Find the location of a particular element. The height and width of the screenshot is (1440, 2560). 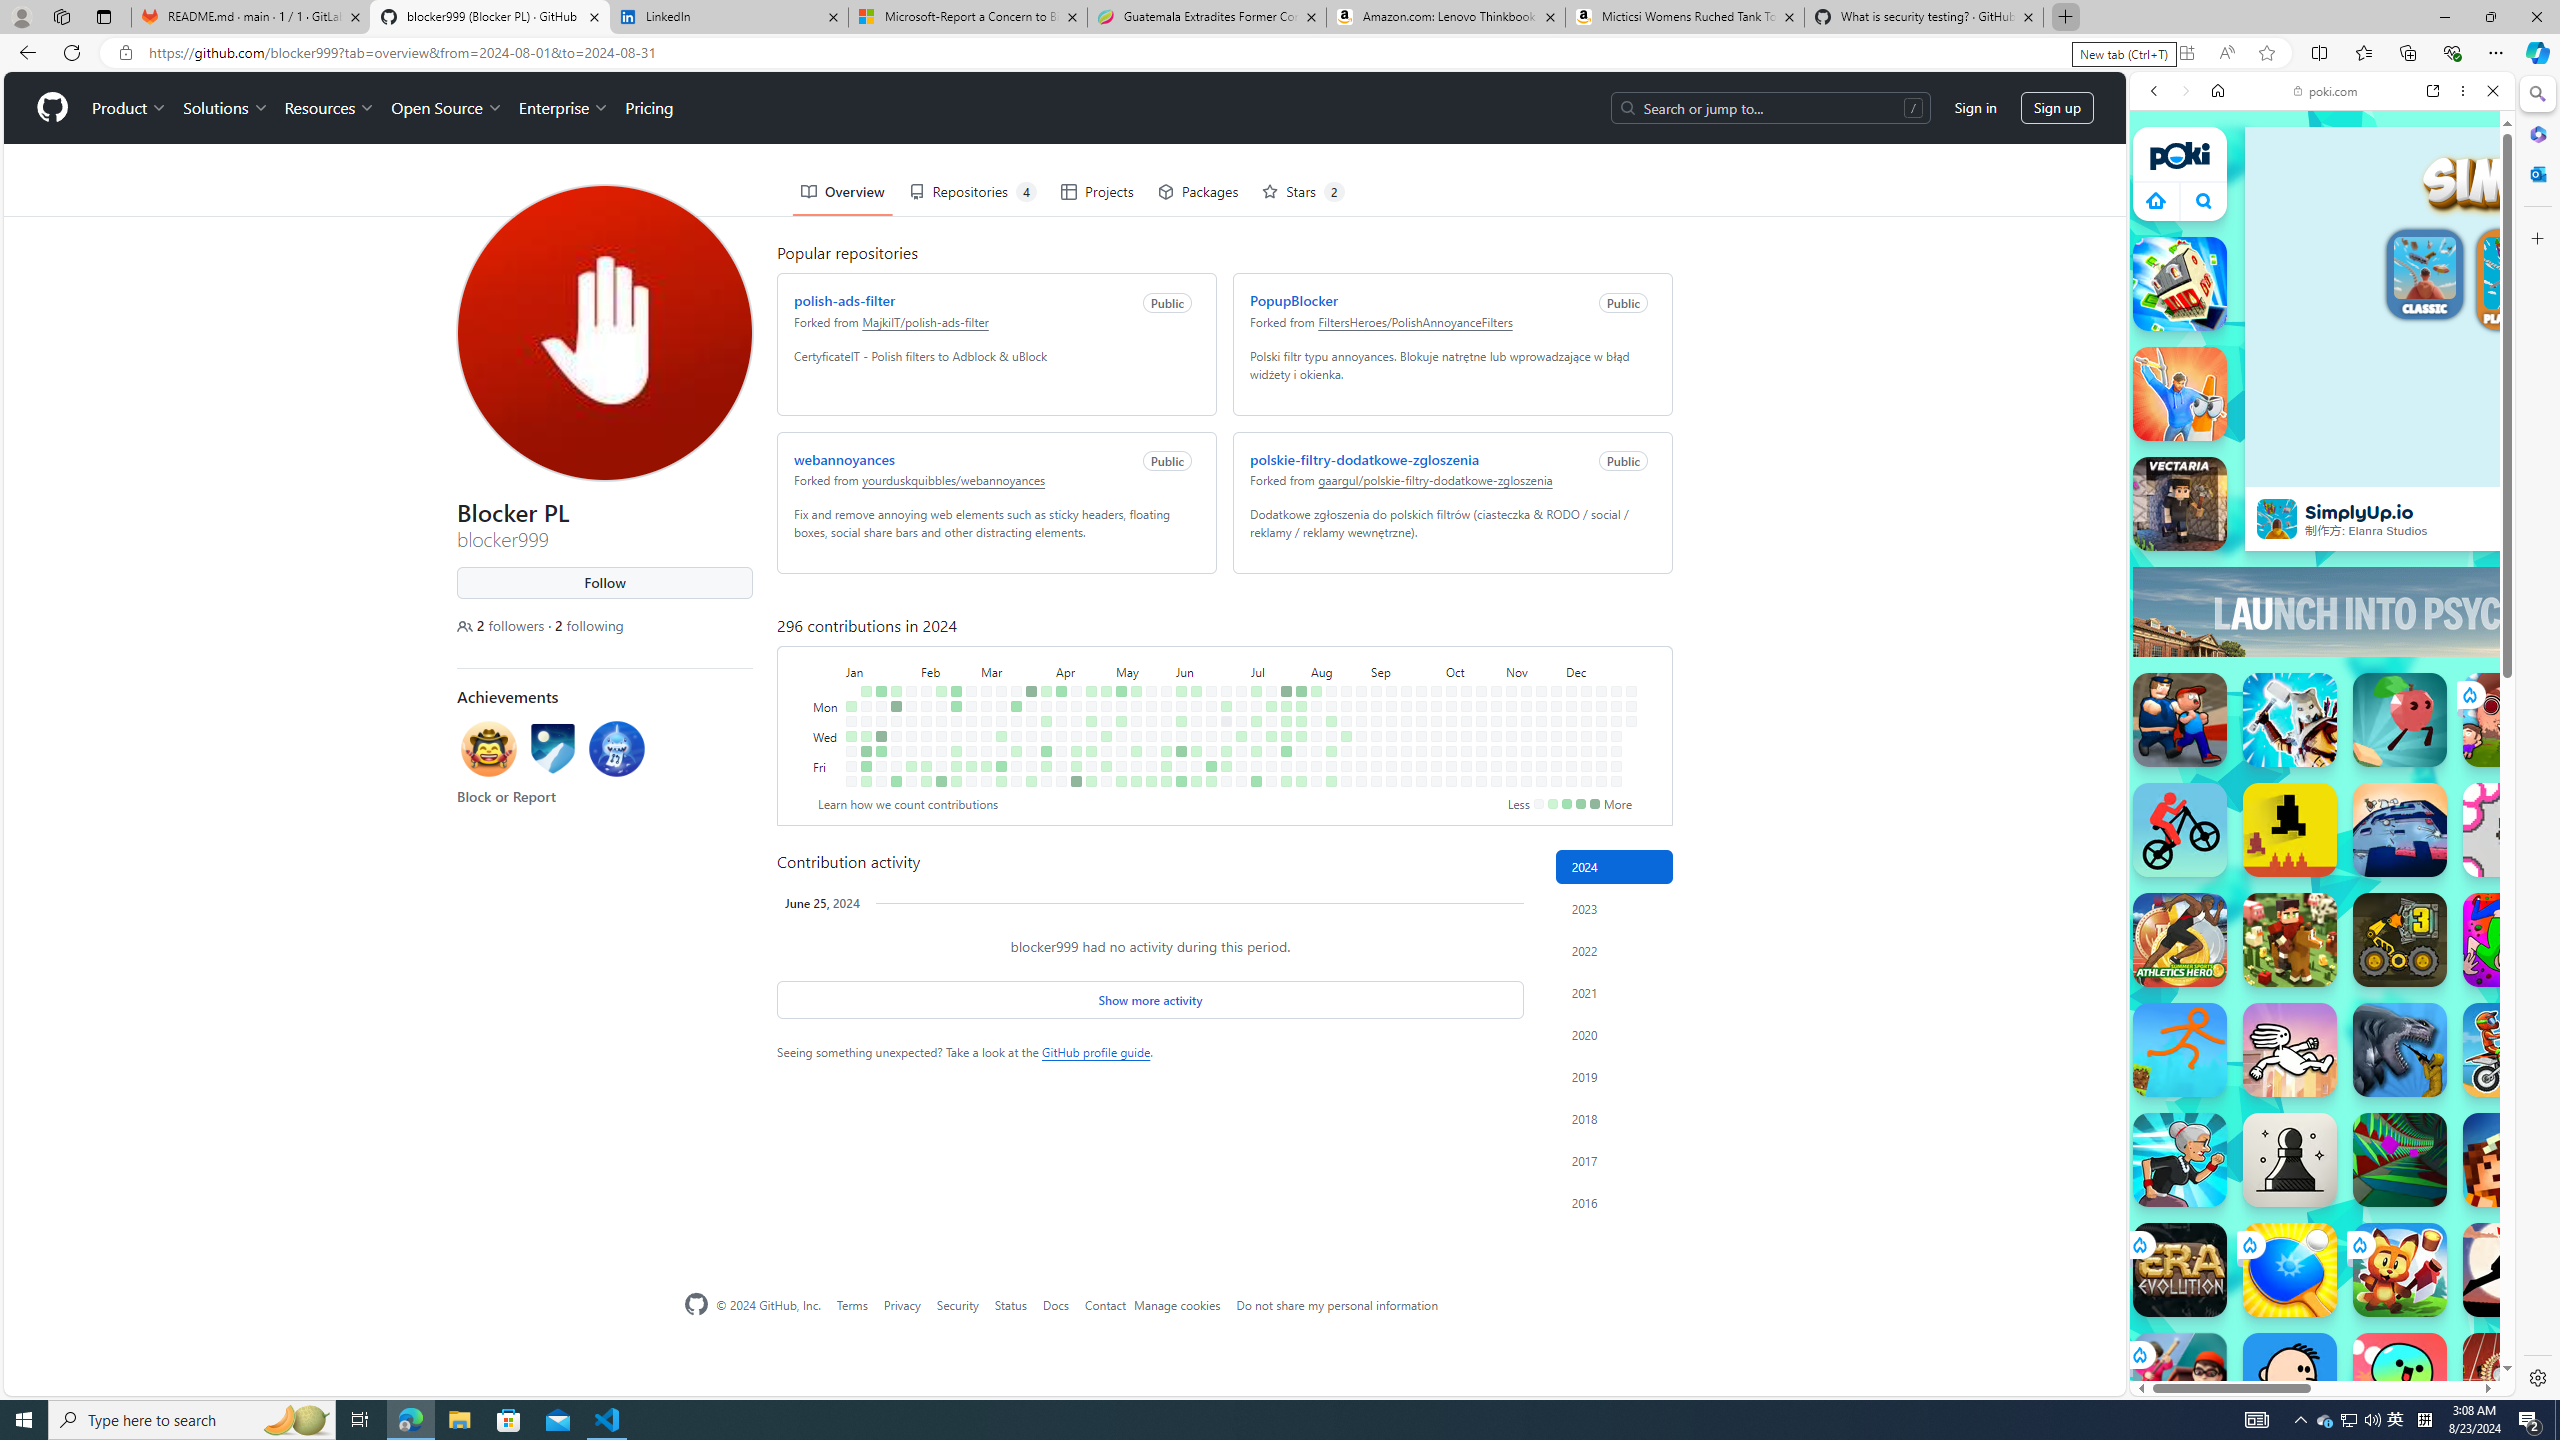

No contributions on September 15th. is located at coordinates (1406, 690).